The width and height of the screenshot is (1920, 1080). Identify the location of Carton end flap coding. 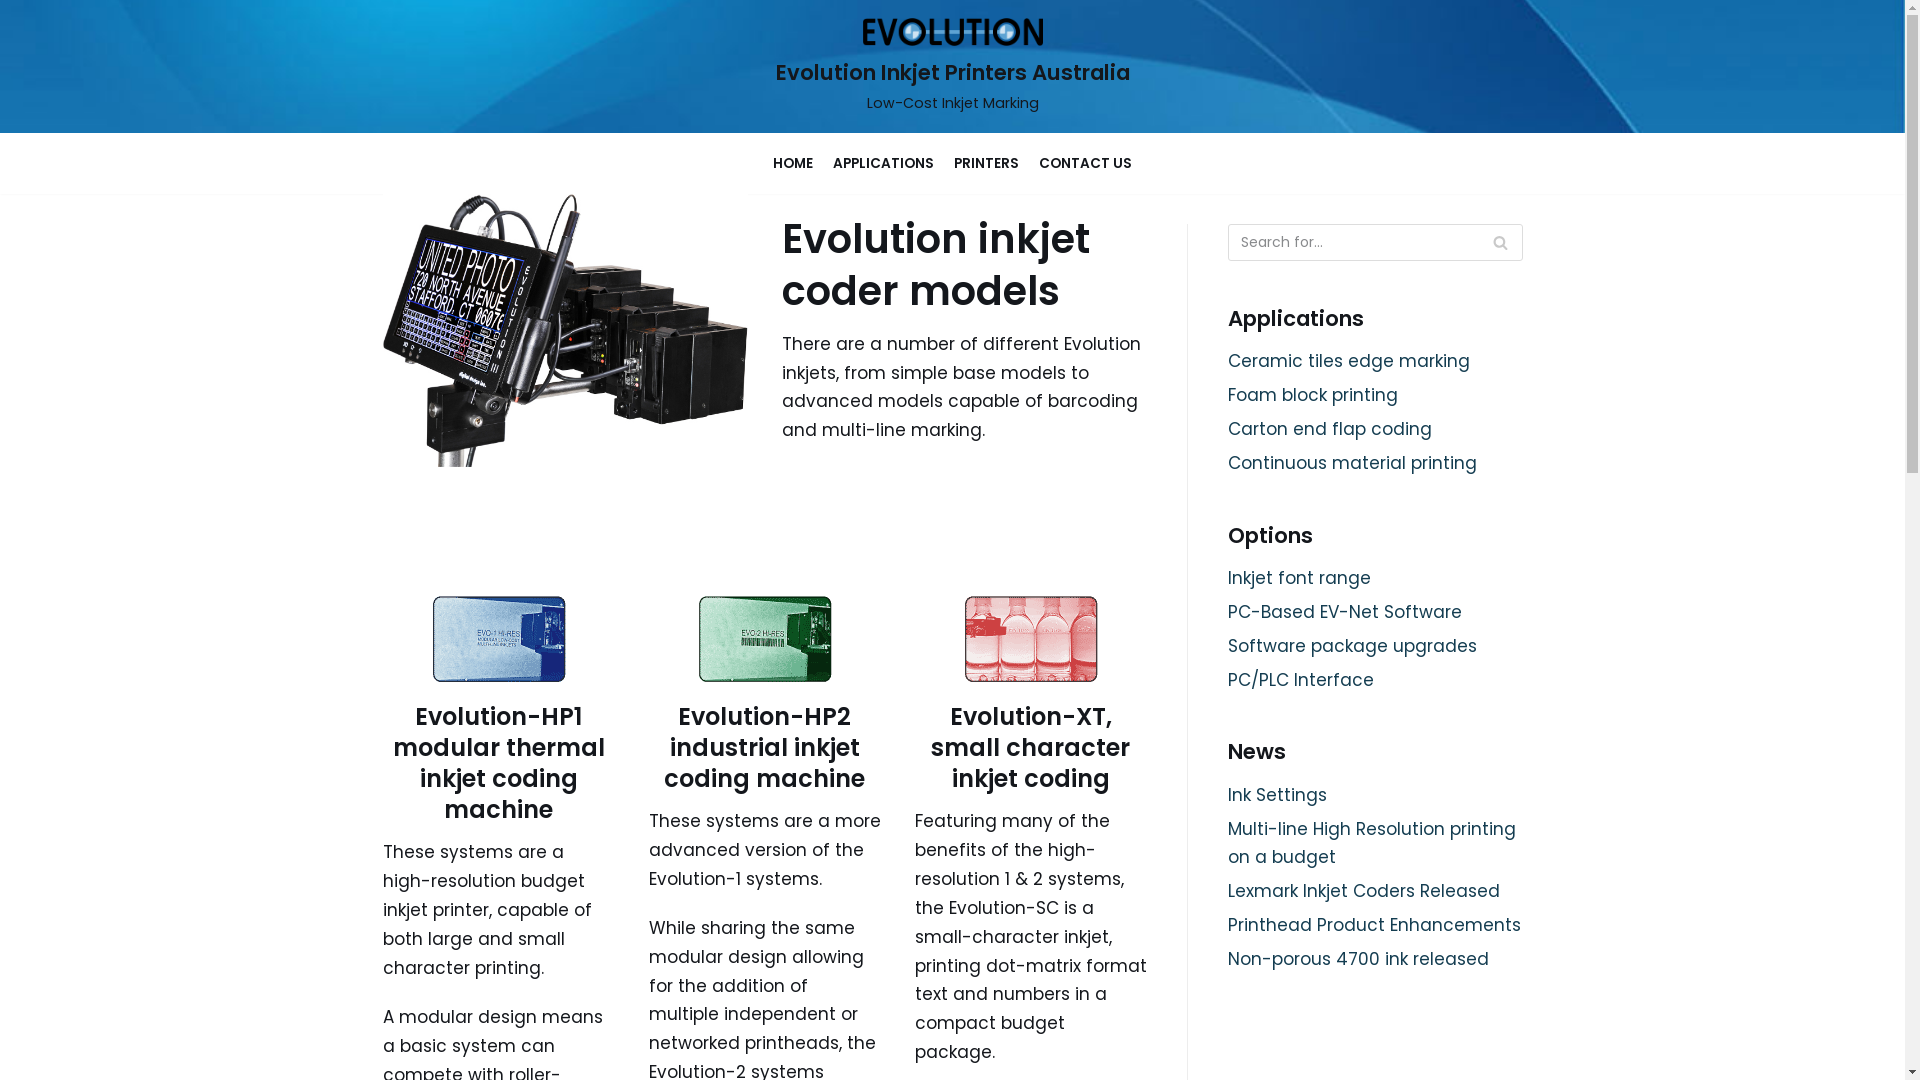
(1330, 429).